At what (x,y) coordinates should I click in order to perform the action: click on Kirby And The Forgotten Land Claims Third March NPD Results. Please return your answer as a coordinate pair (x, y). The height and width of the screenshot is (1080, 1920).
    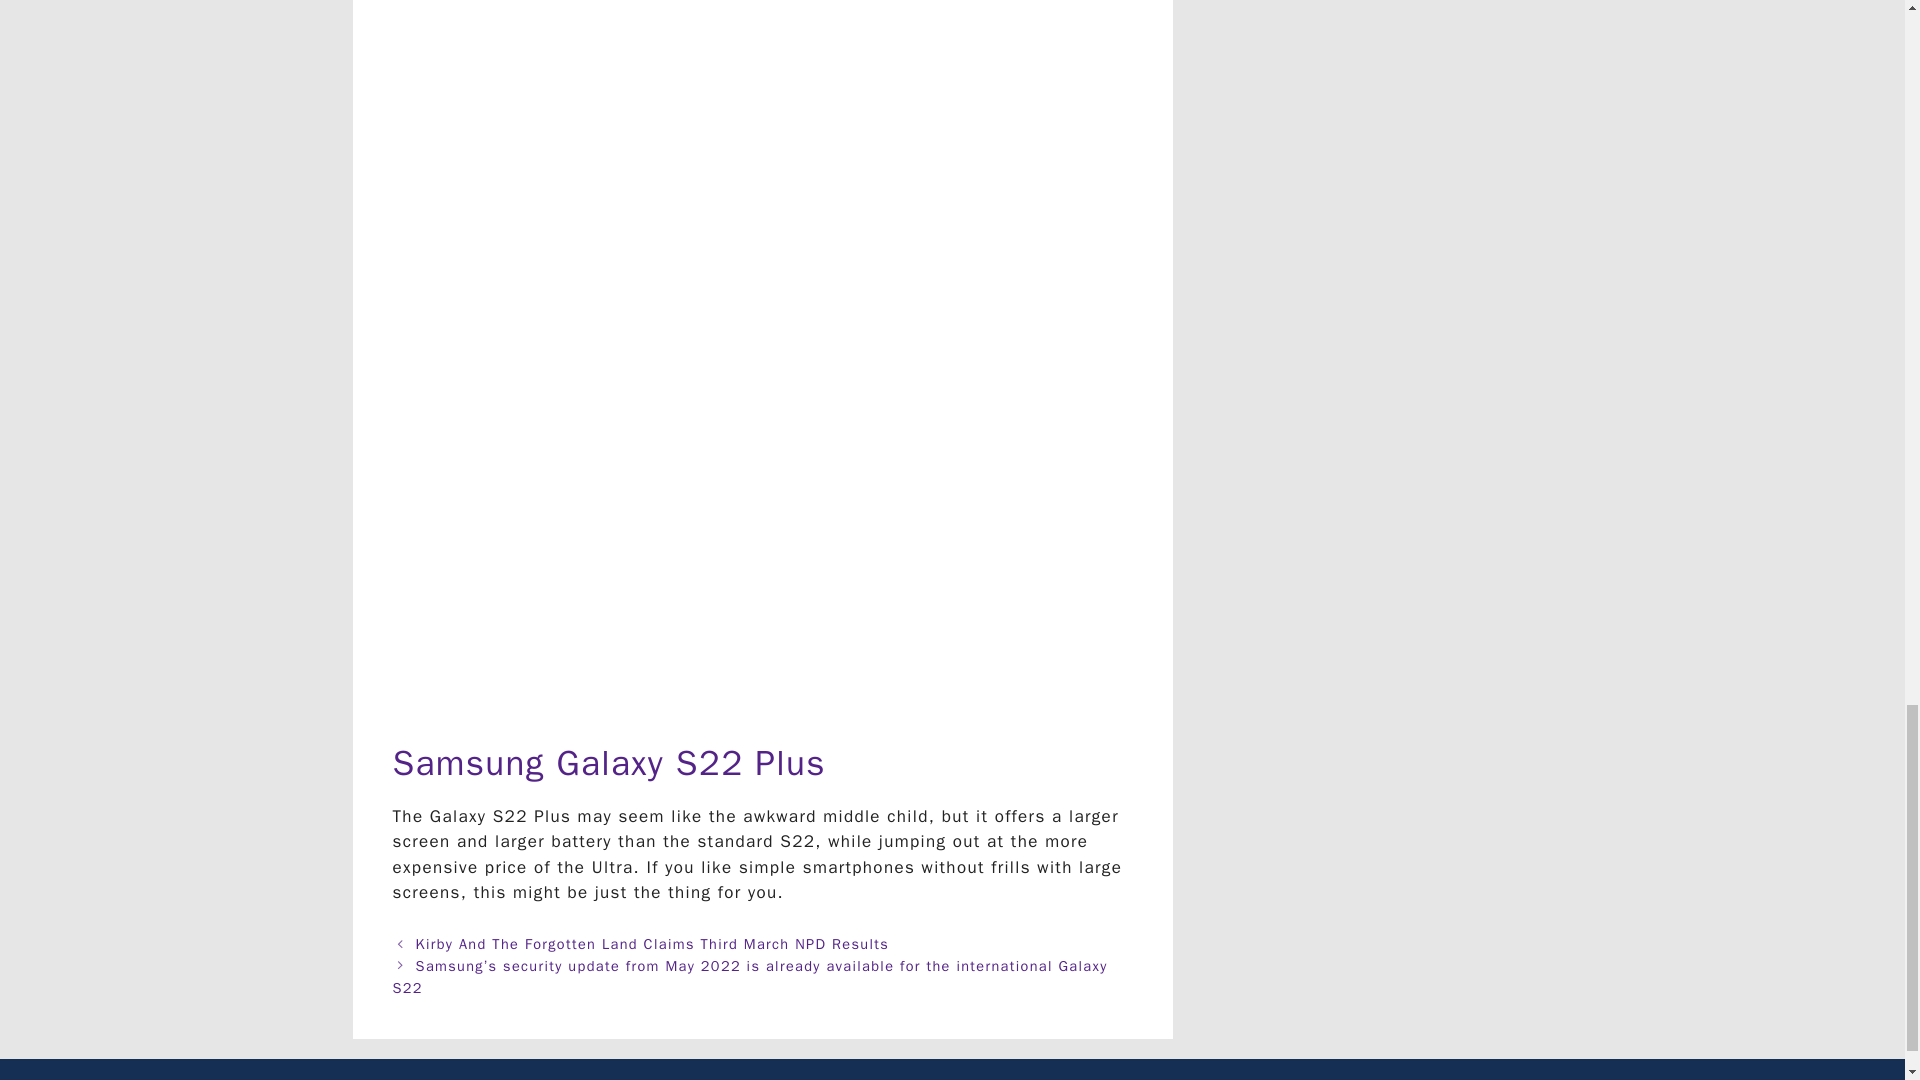
    Looking at the image, I should click on (653, 944).